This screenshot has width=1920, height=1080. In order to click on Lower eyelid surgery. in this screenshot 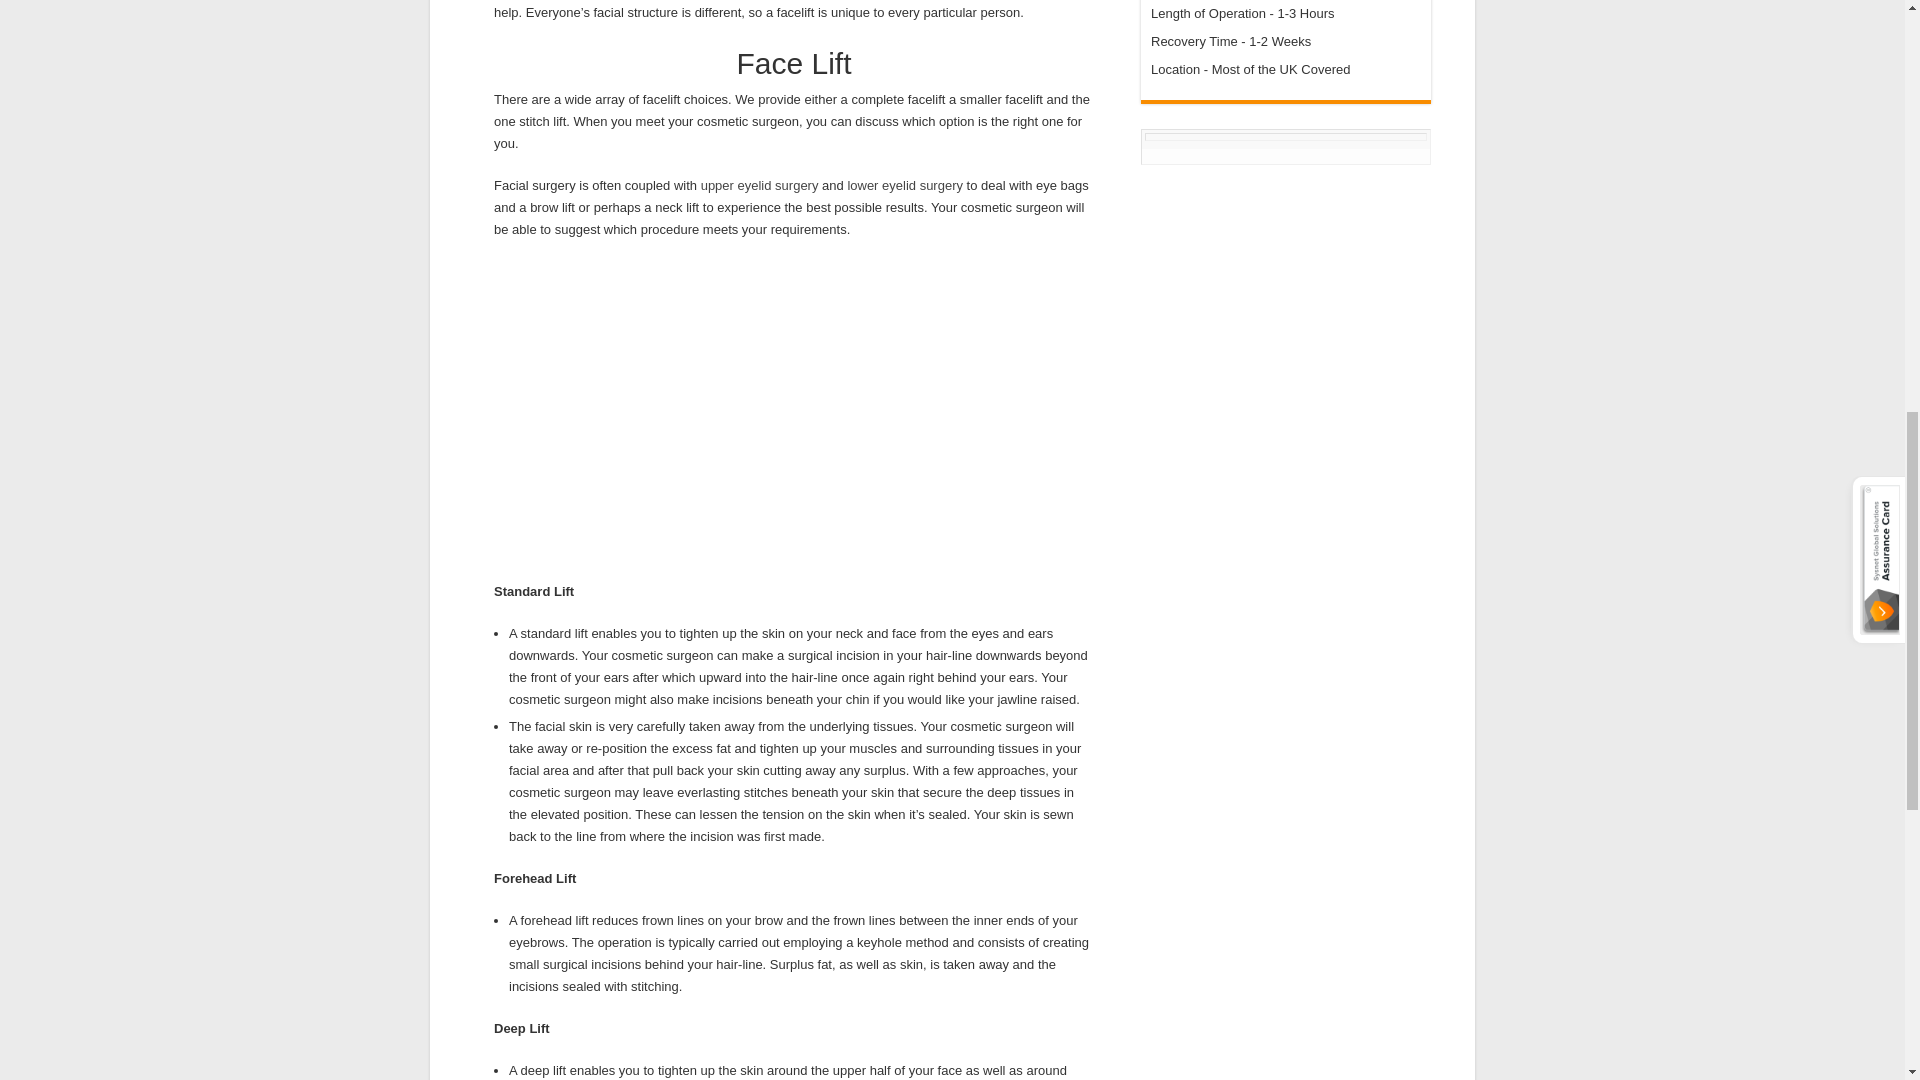, I will do `click(904, 186)`.